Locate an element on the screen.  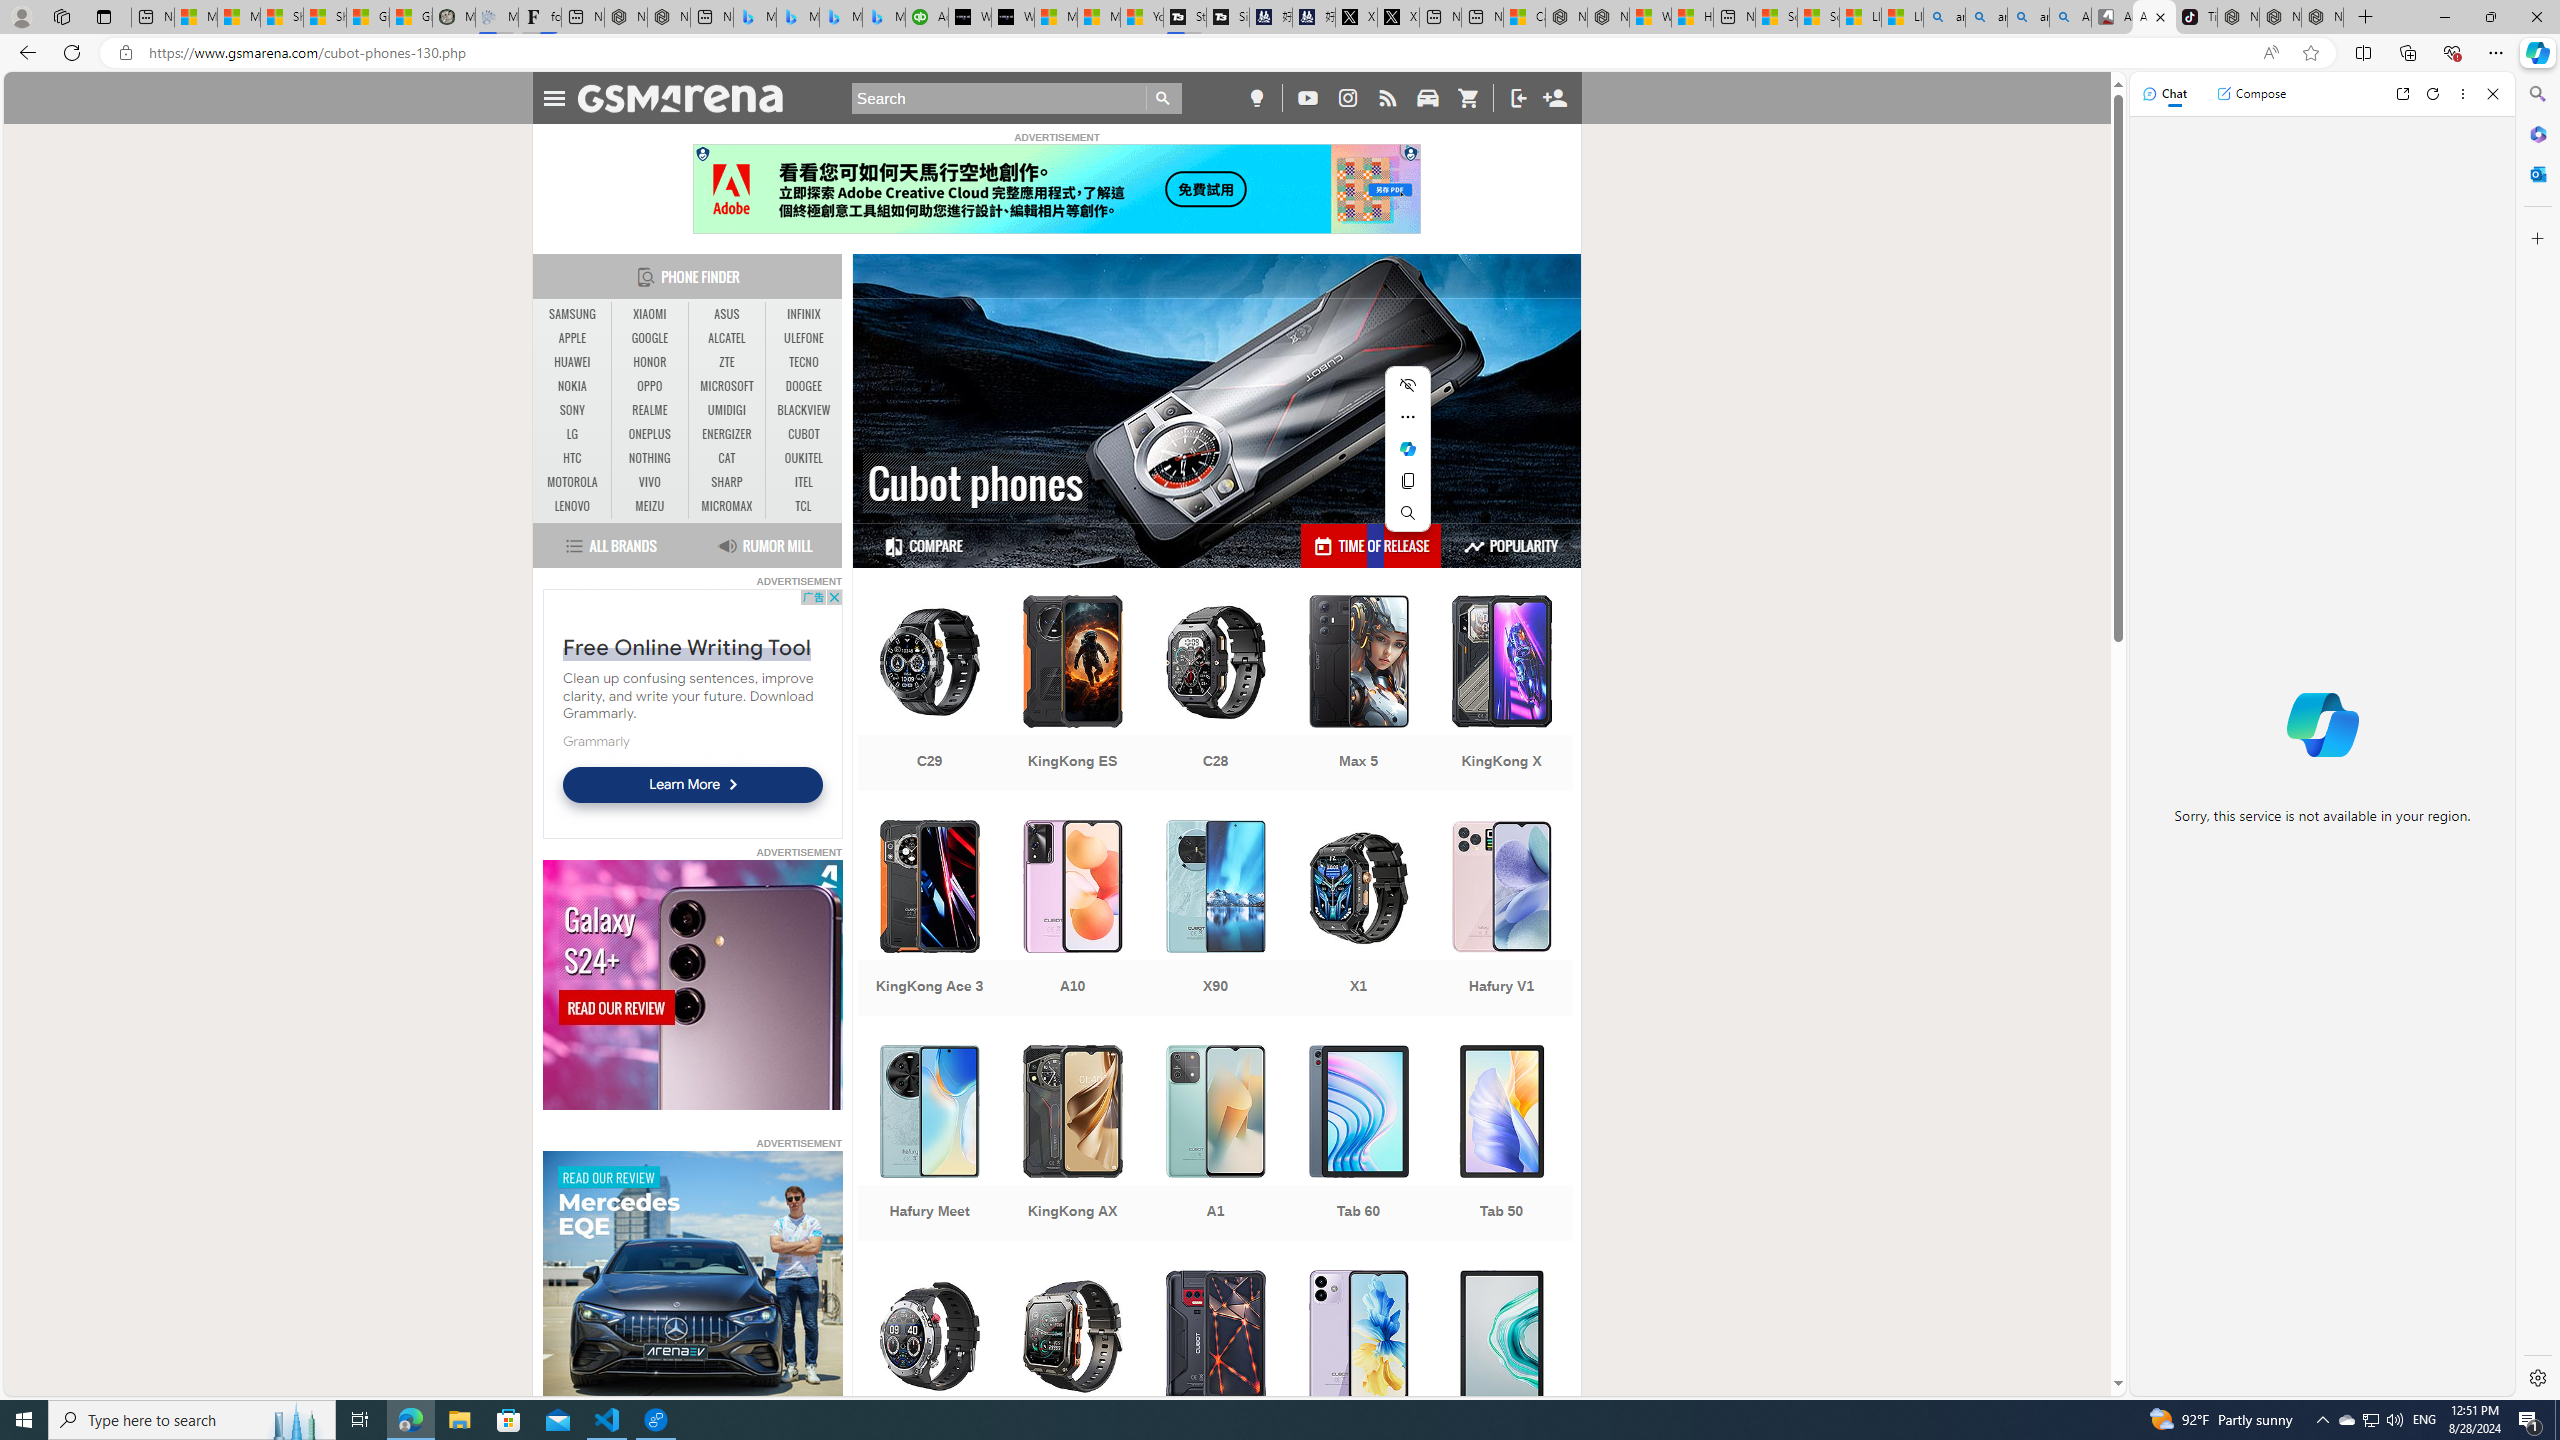
LG is located at coordinates (573, 434).